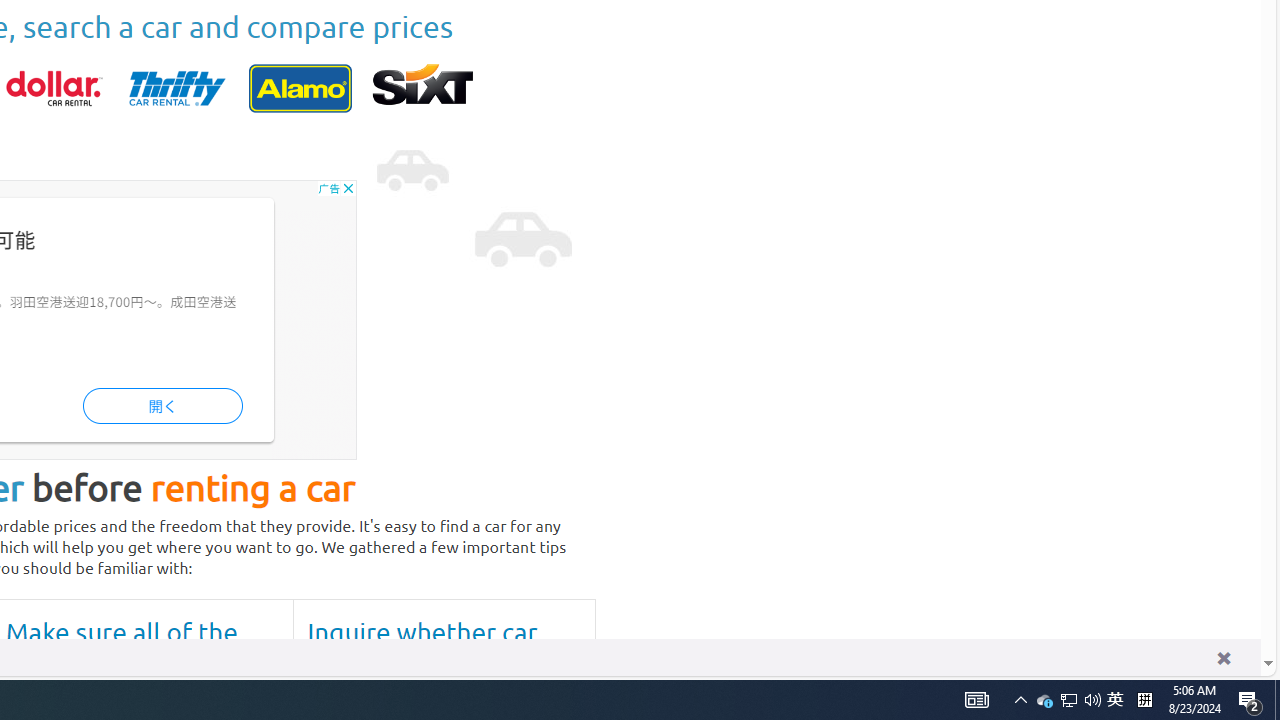  I want to click on sixt, so click(422, 88).